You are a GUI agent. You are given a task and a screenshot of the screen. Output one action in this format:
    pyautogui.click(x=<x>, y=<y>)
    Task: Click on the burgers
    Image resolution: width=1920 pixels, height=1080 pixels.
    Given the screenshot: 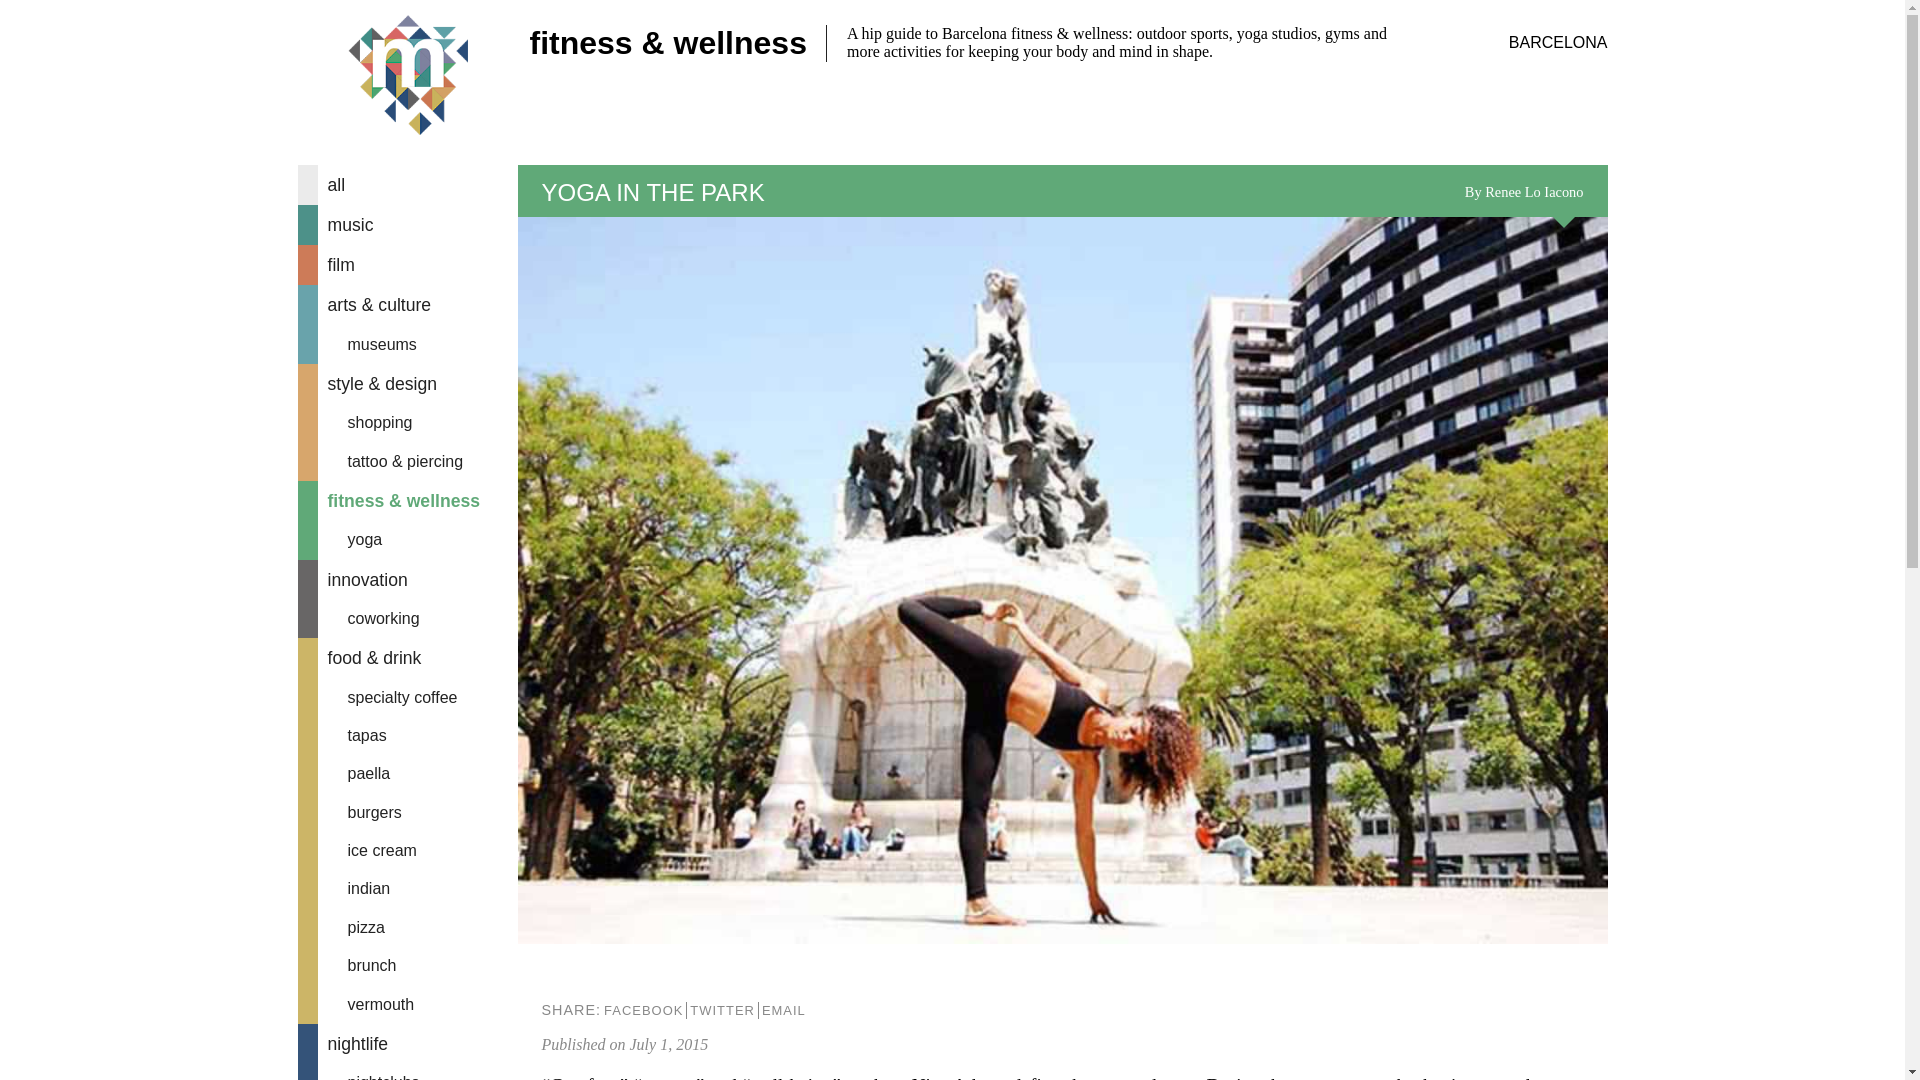 What is the action you would take?
    pyautogui.click(x=408, y=812)
    